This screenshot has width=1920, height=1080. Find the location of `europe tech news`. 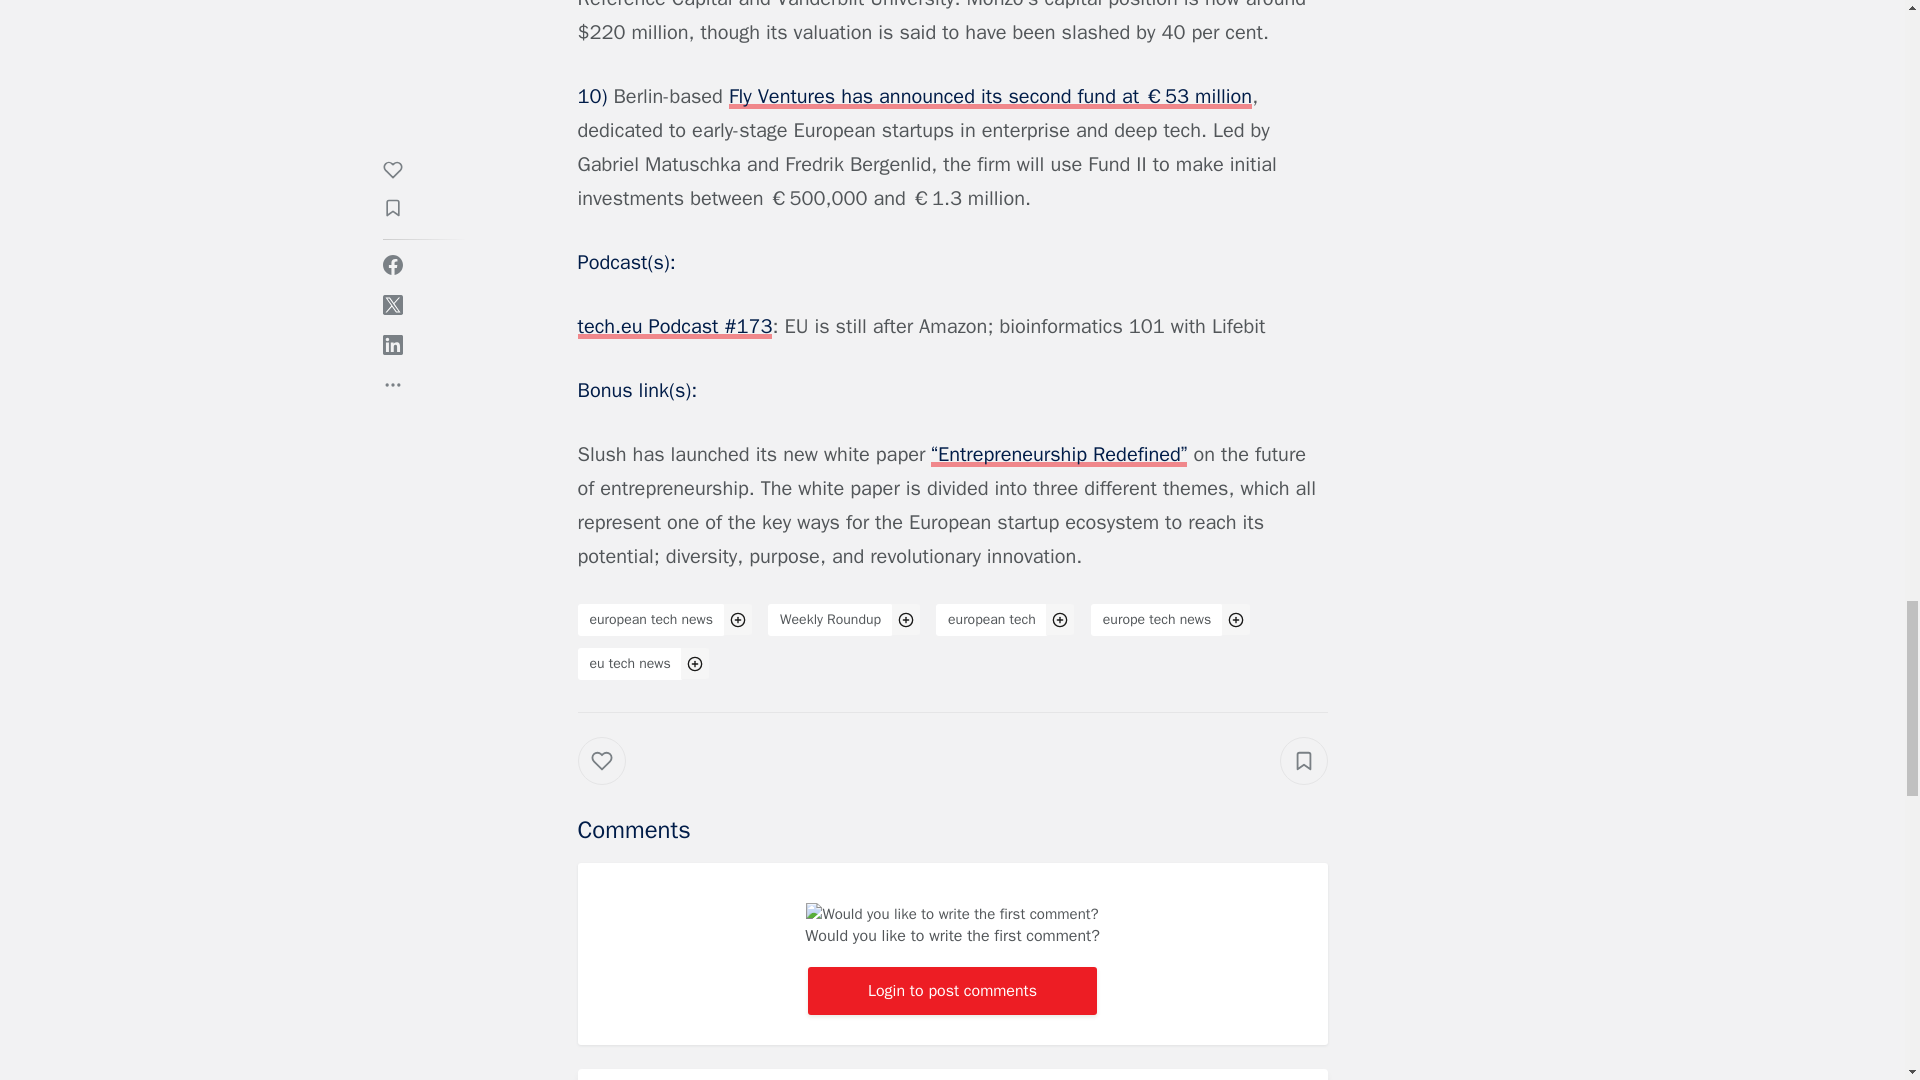

europe tech news is located at coordinates (1156, 620).